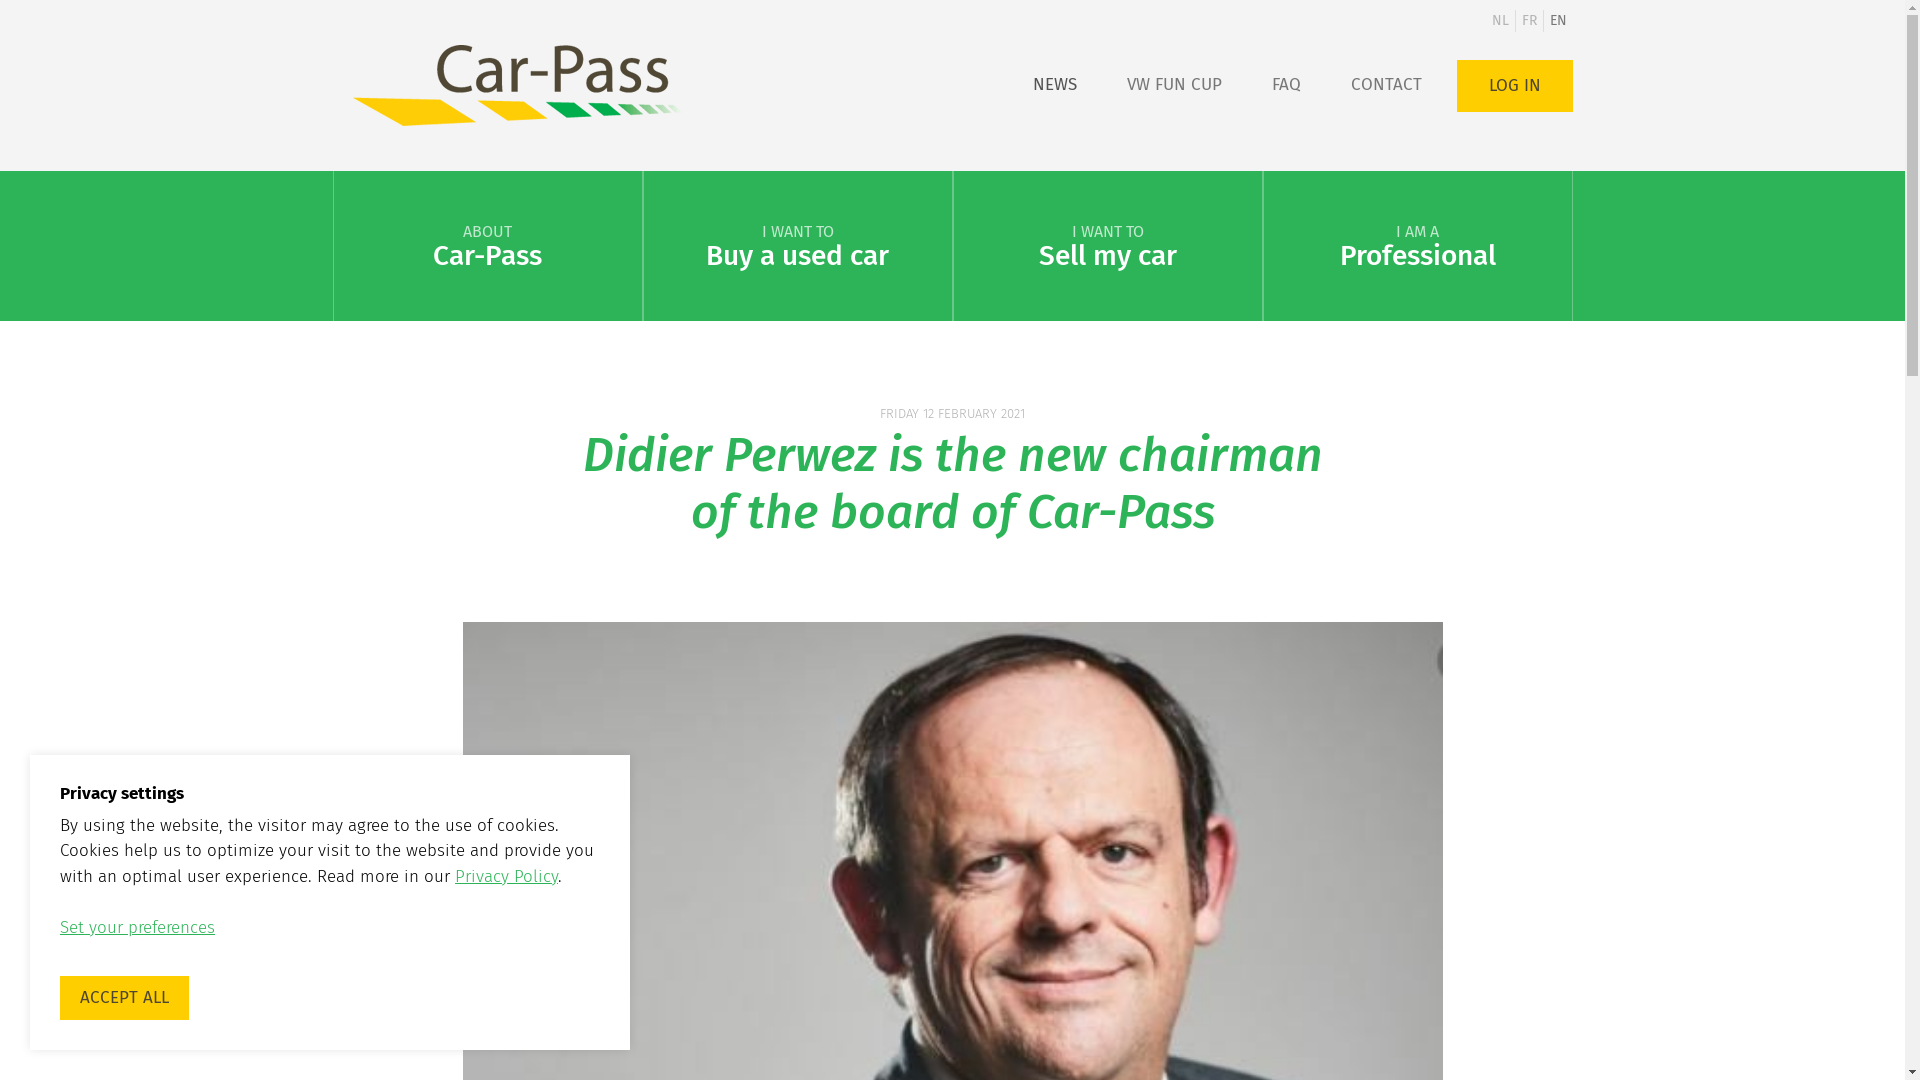 This screenshot has height=1080, width=1920. What do you see at coordinates (1386, 84) in the screenshot?
I see `CONTACT` at bounding box center [1386, 84].